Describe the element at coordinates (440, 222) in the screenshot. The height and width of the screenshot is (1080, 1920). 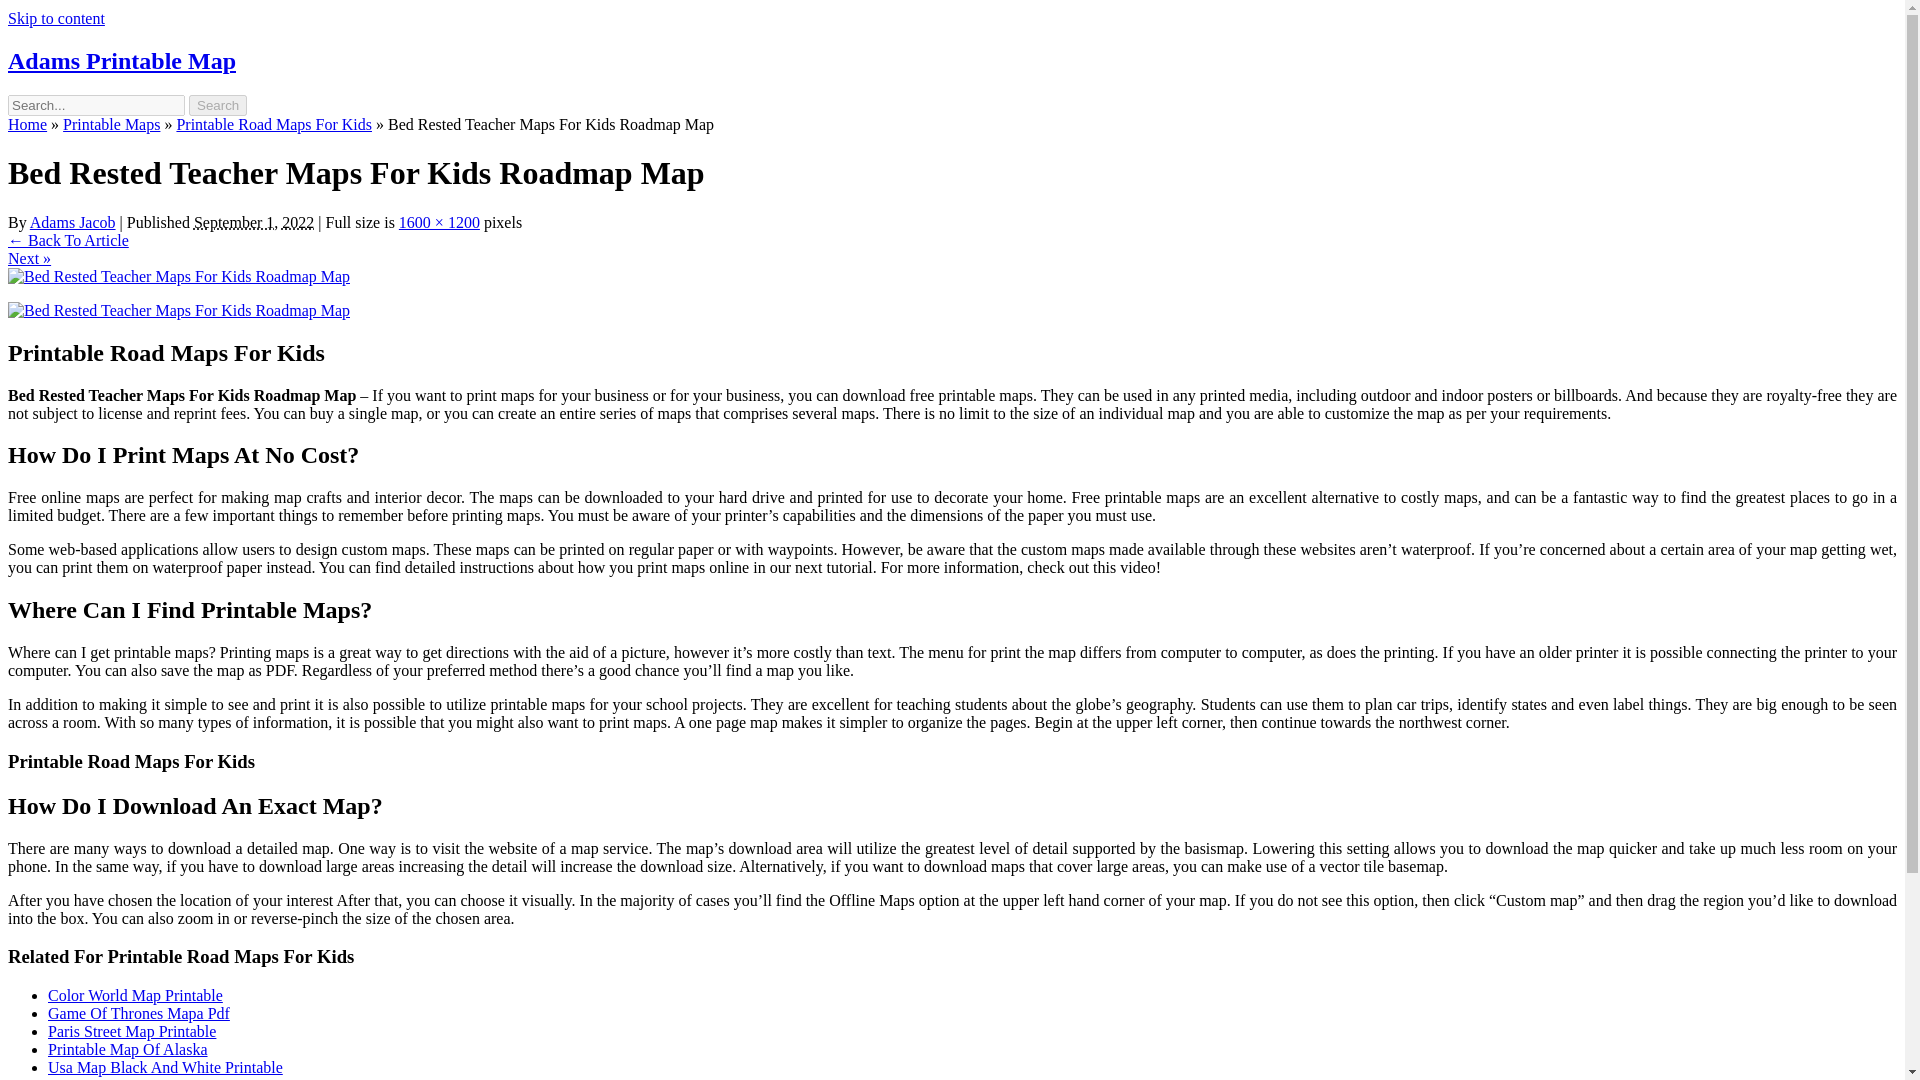
I see `Link to full-size image` at that location.